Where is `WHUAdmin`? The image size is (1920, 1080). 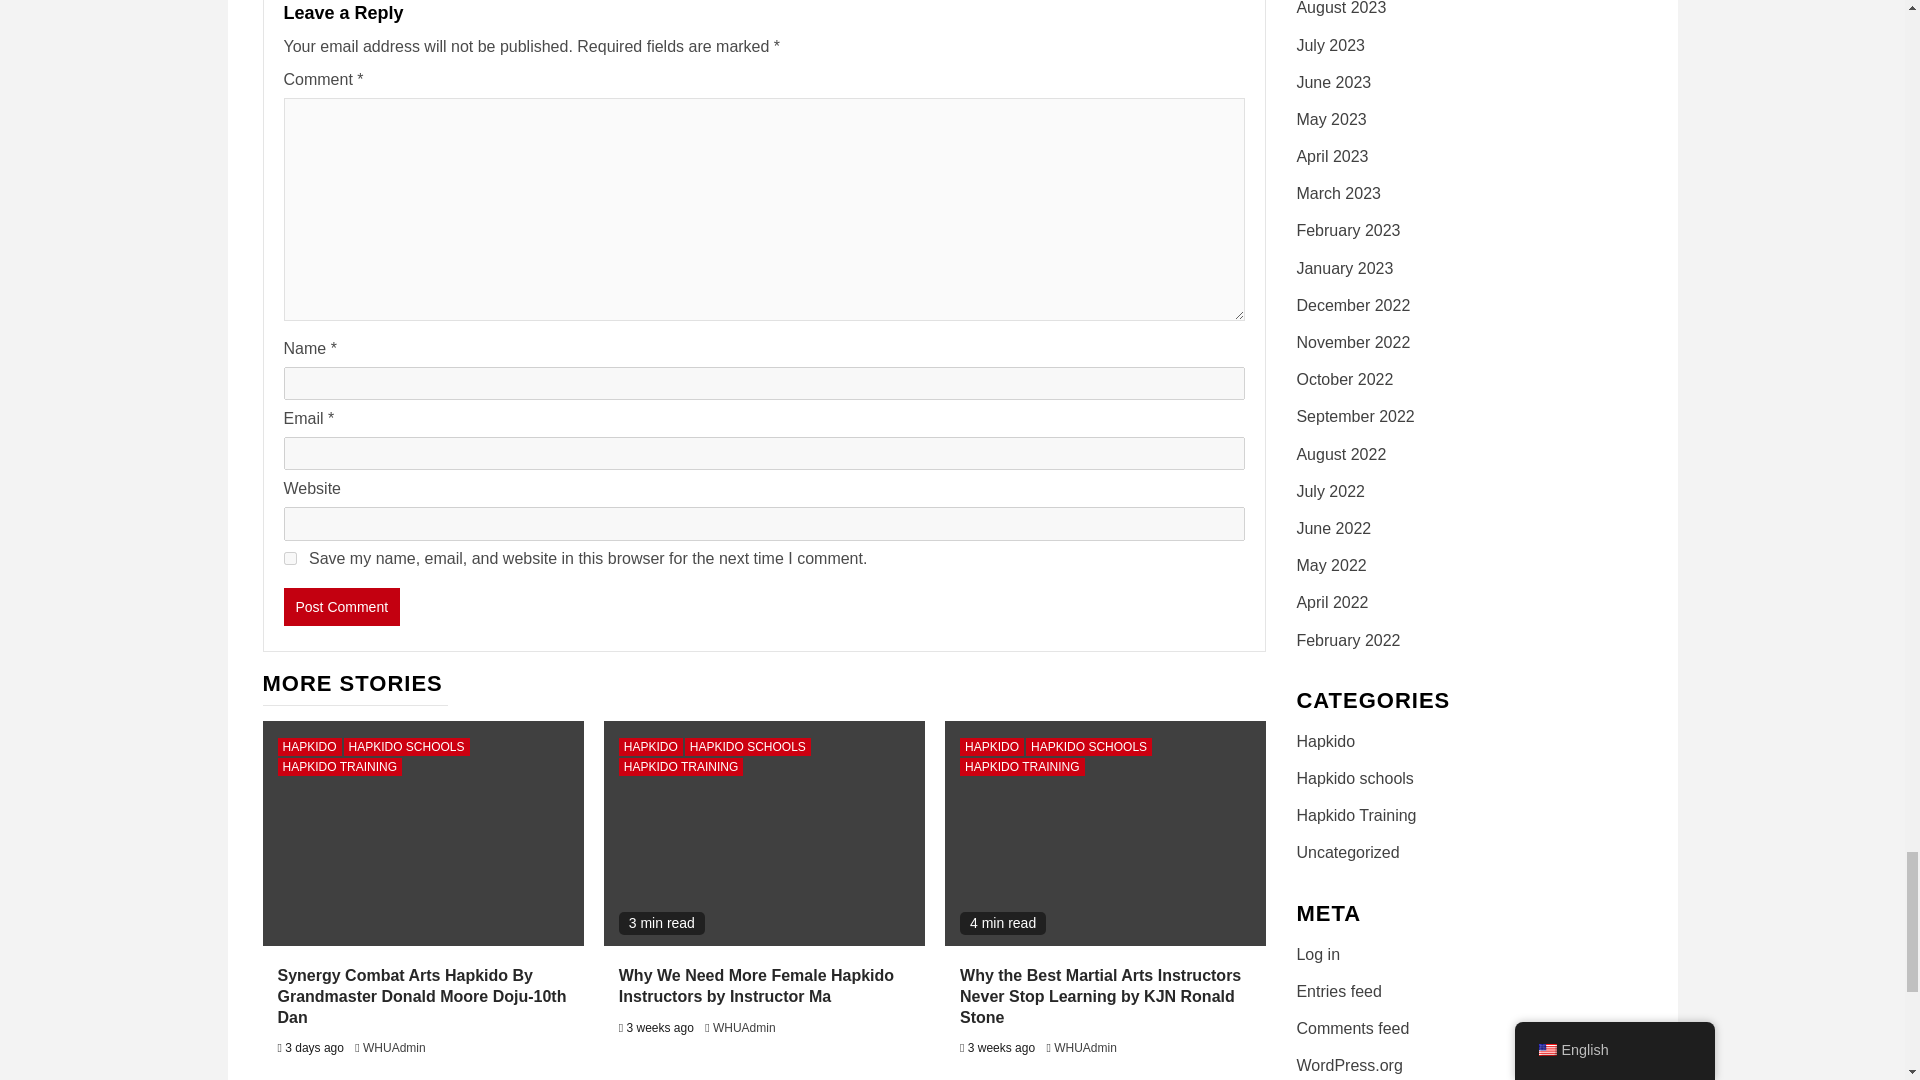
WHUAdmin is located at coordinates (394, 1048).